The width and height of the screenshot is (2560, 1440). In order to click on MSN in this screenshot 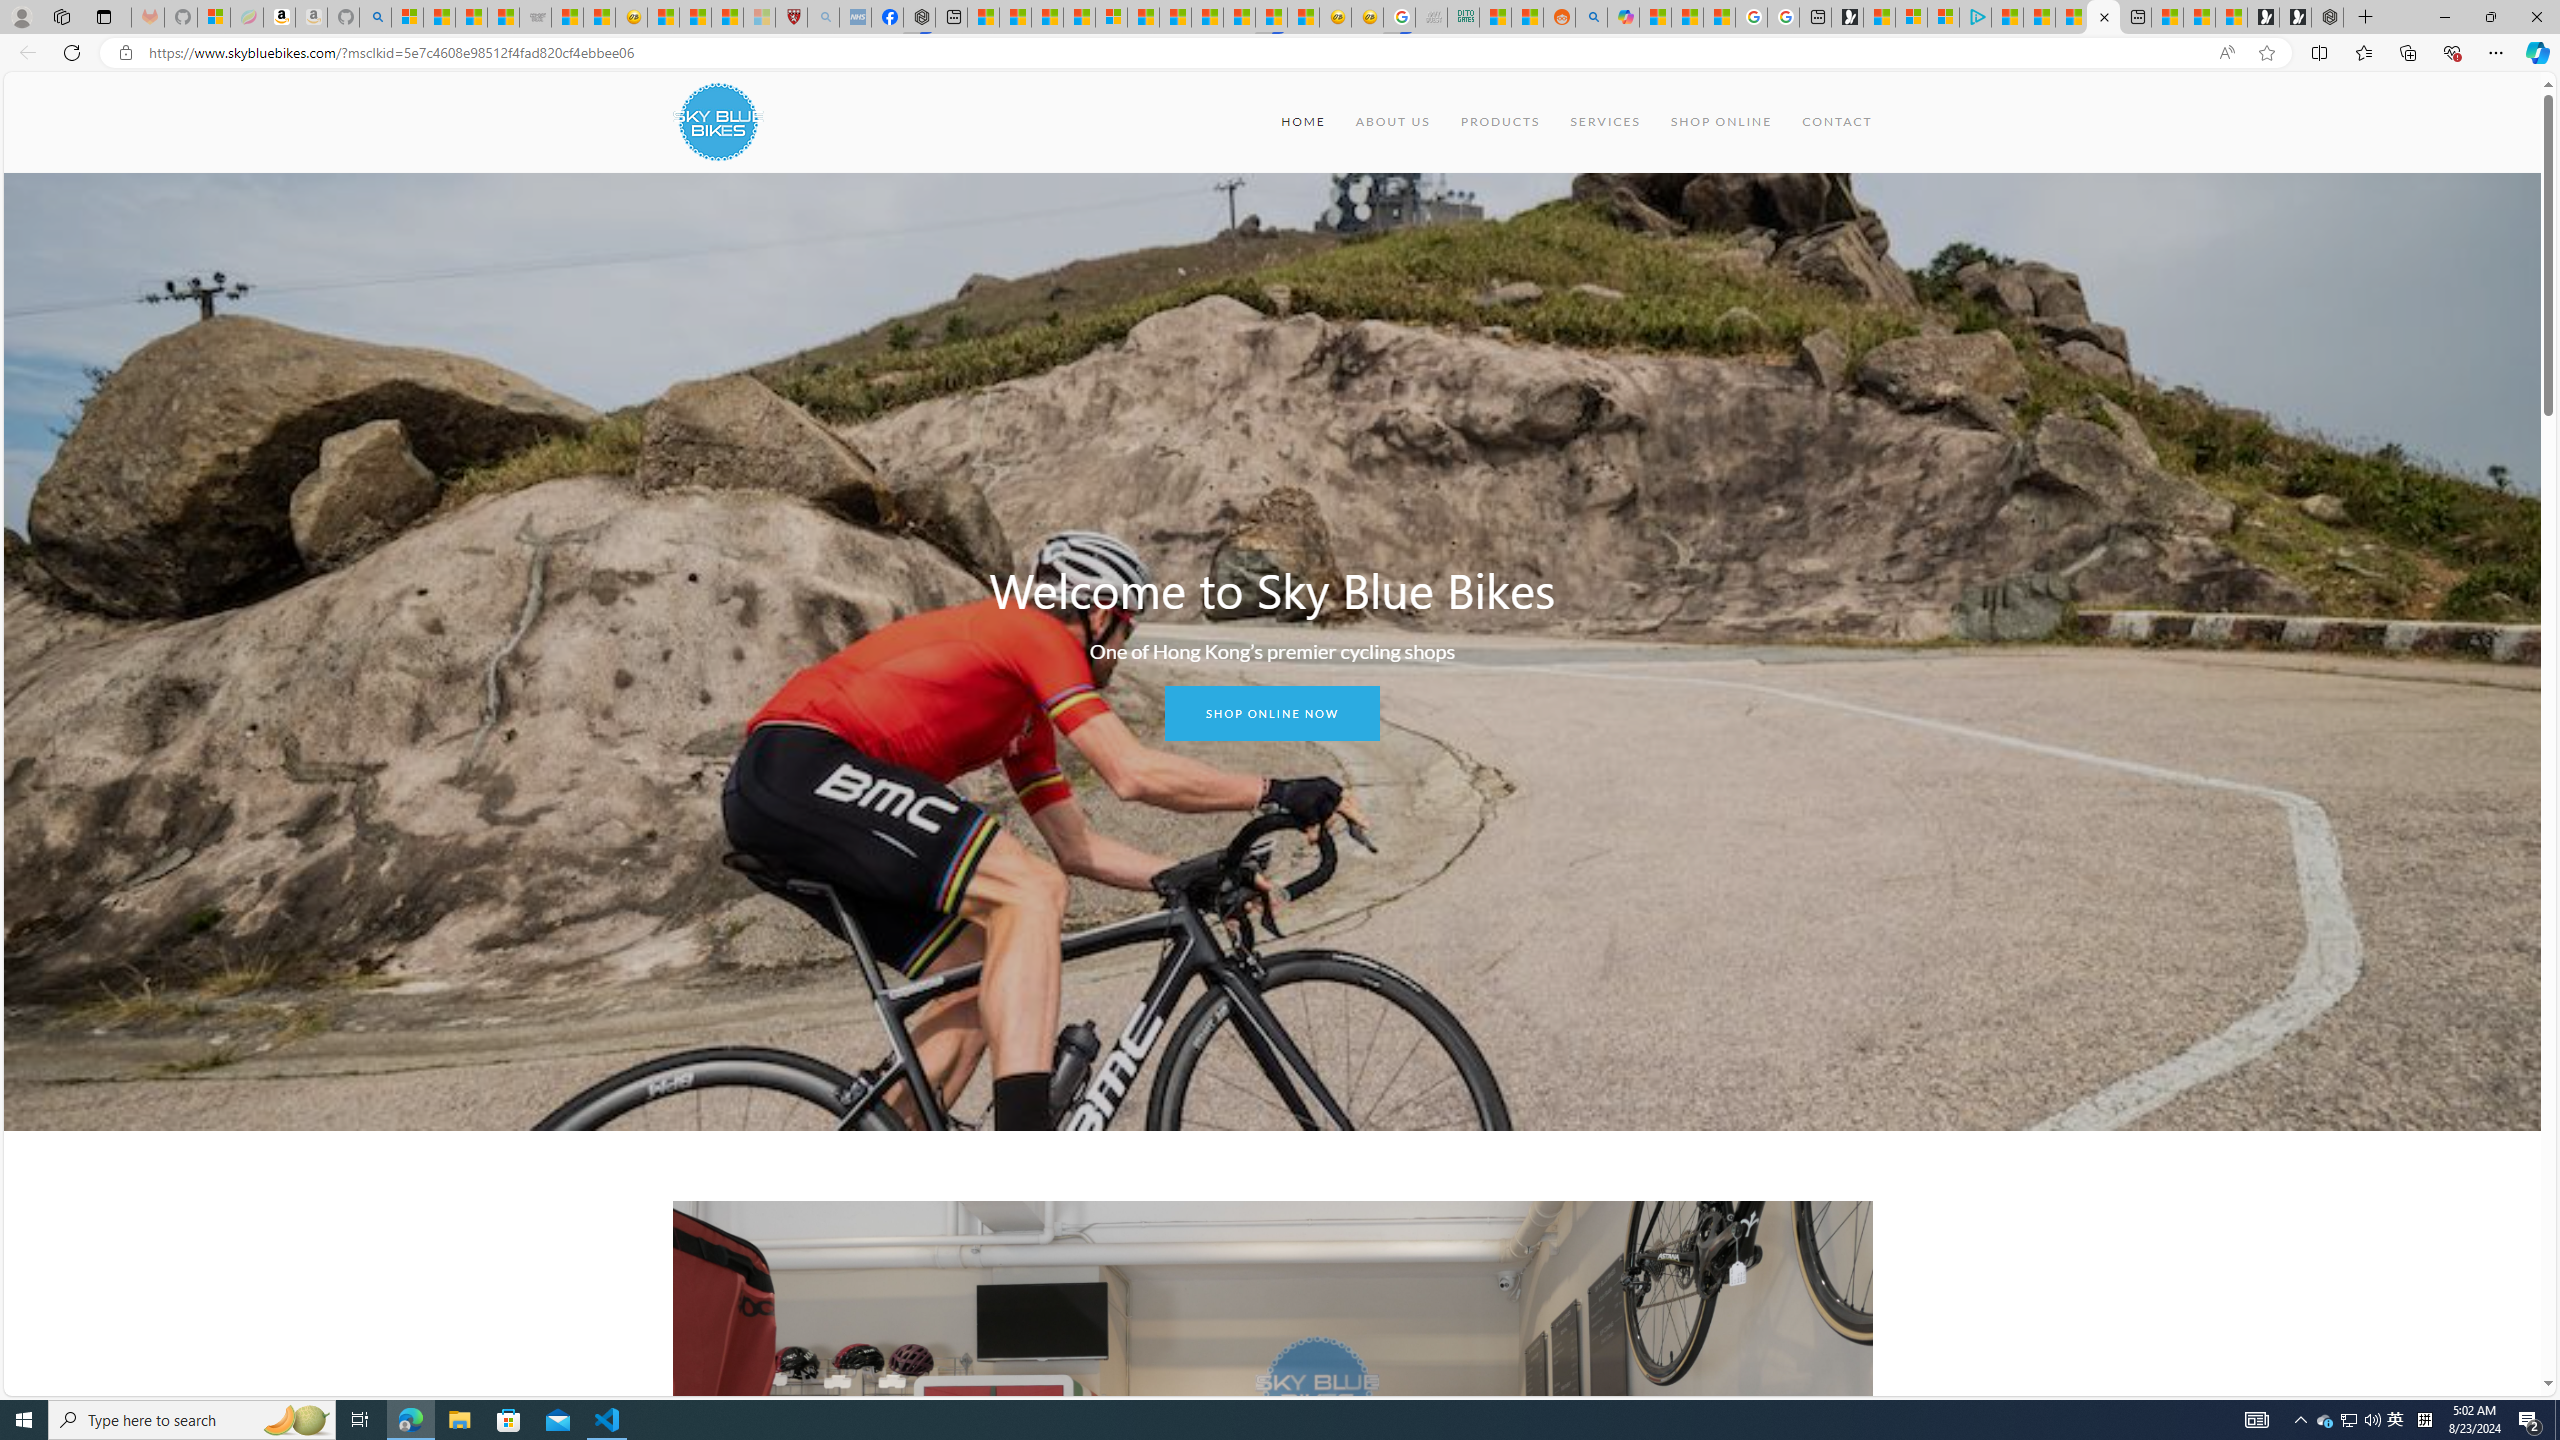, I will do `click(1270, 17)`.